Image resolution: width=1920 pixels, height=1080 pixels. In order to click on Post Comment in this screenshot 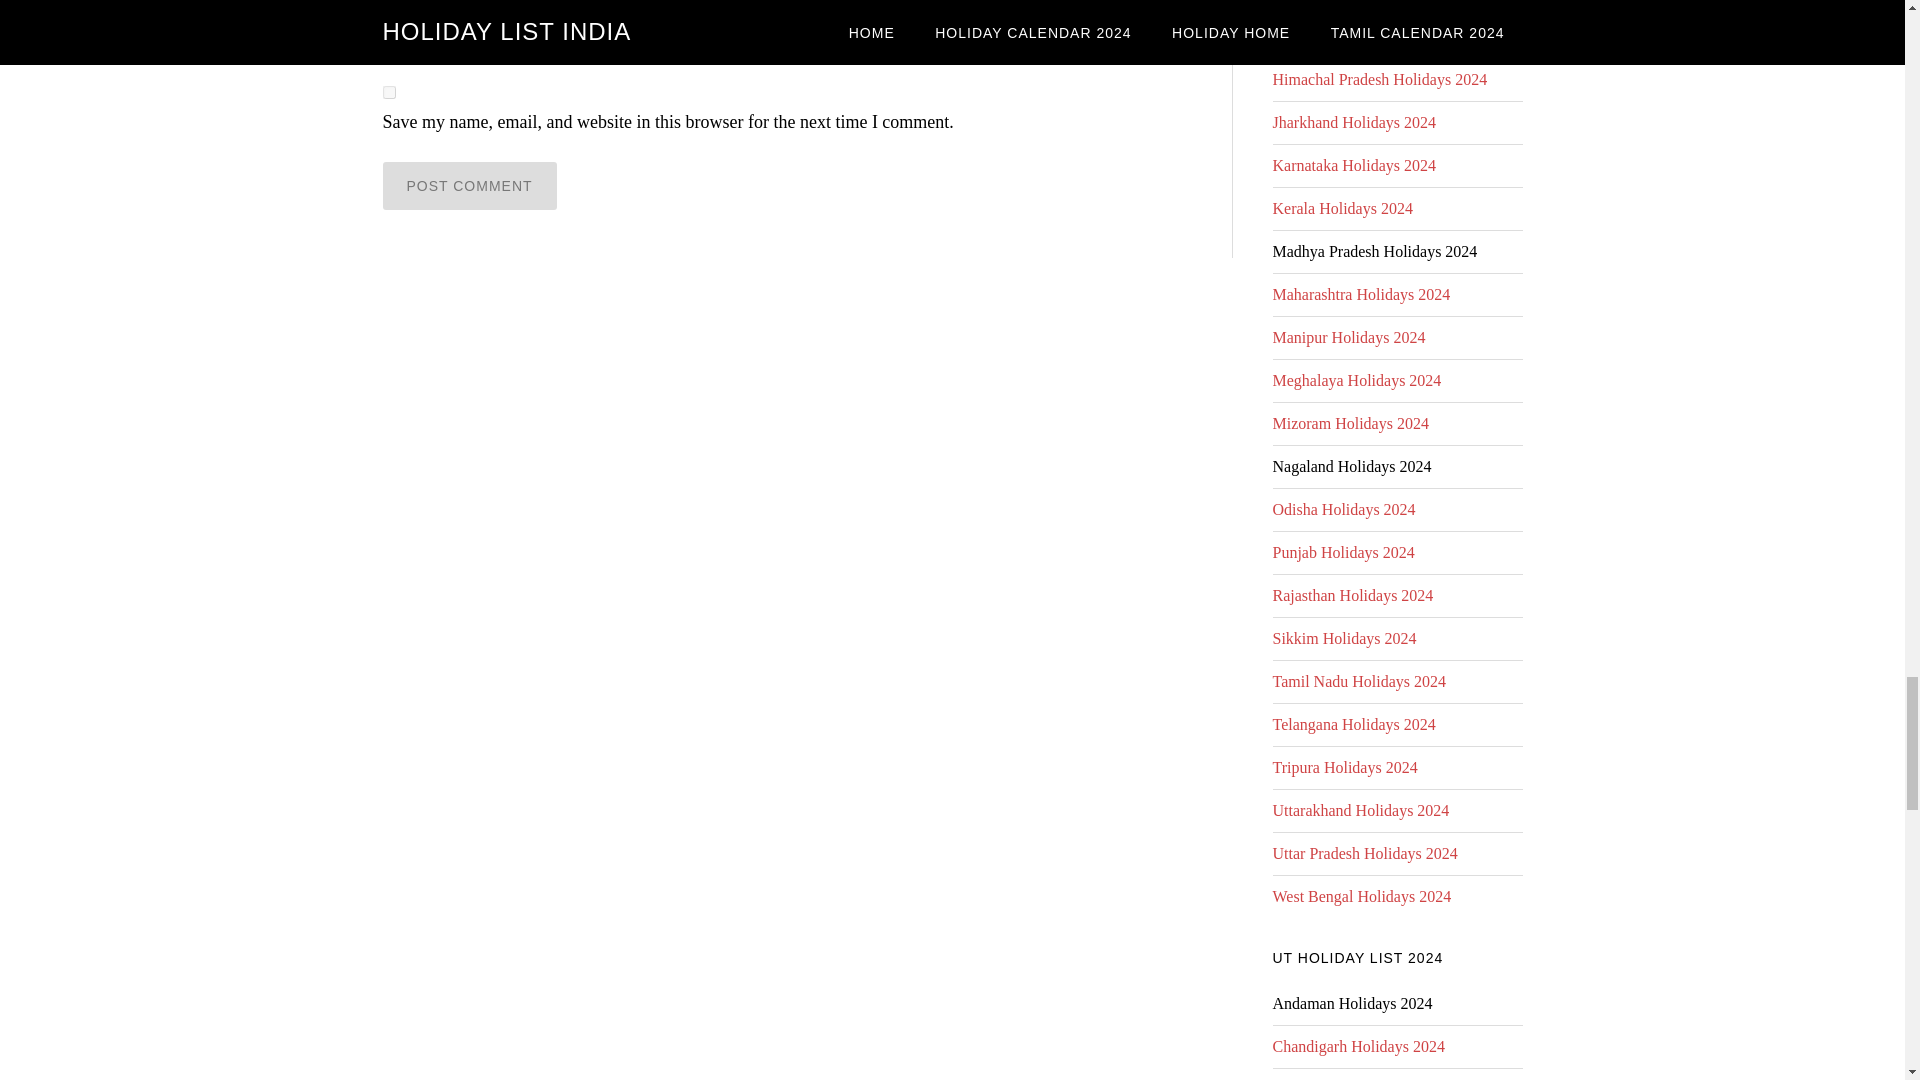, I will do `click(469, 186)`.